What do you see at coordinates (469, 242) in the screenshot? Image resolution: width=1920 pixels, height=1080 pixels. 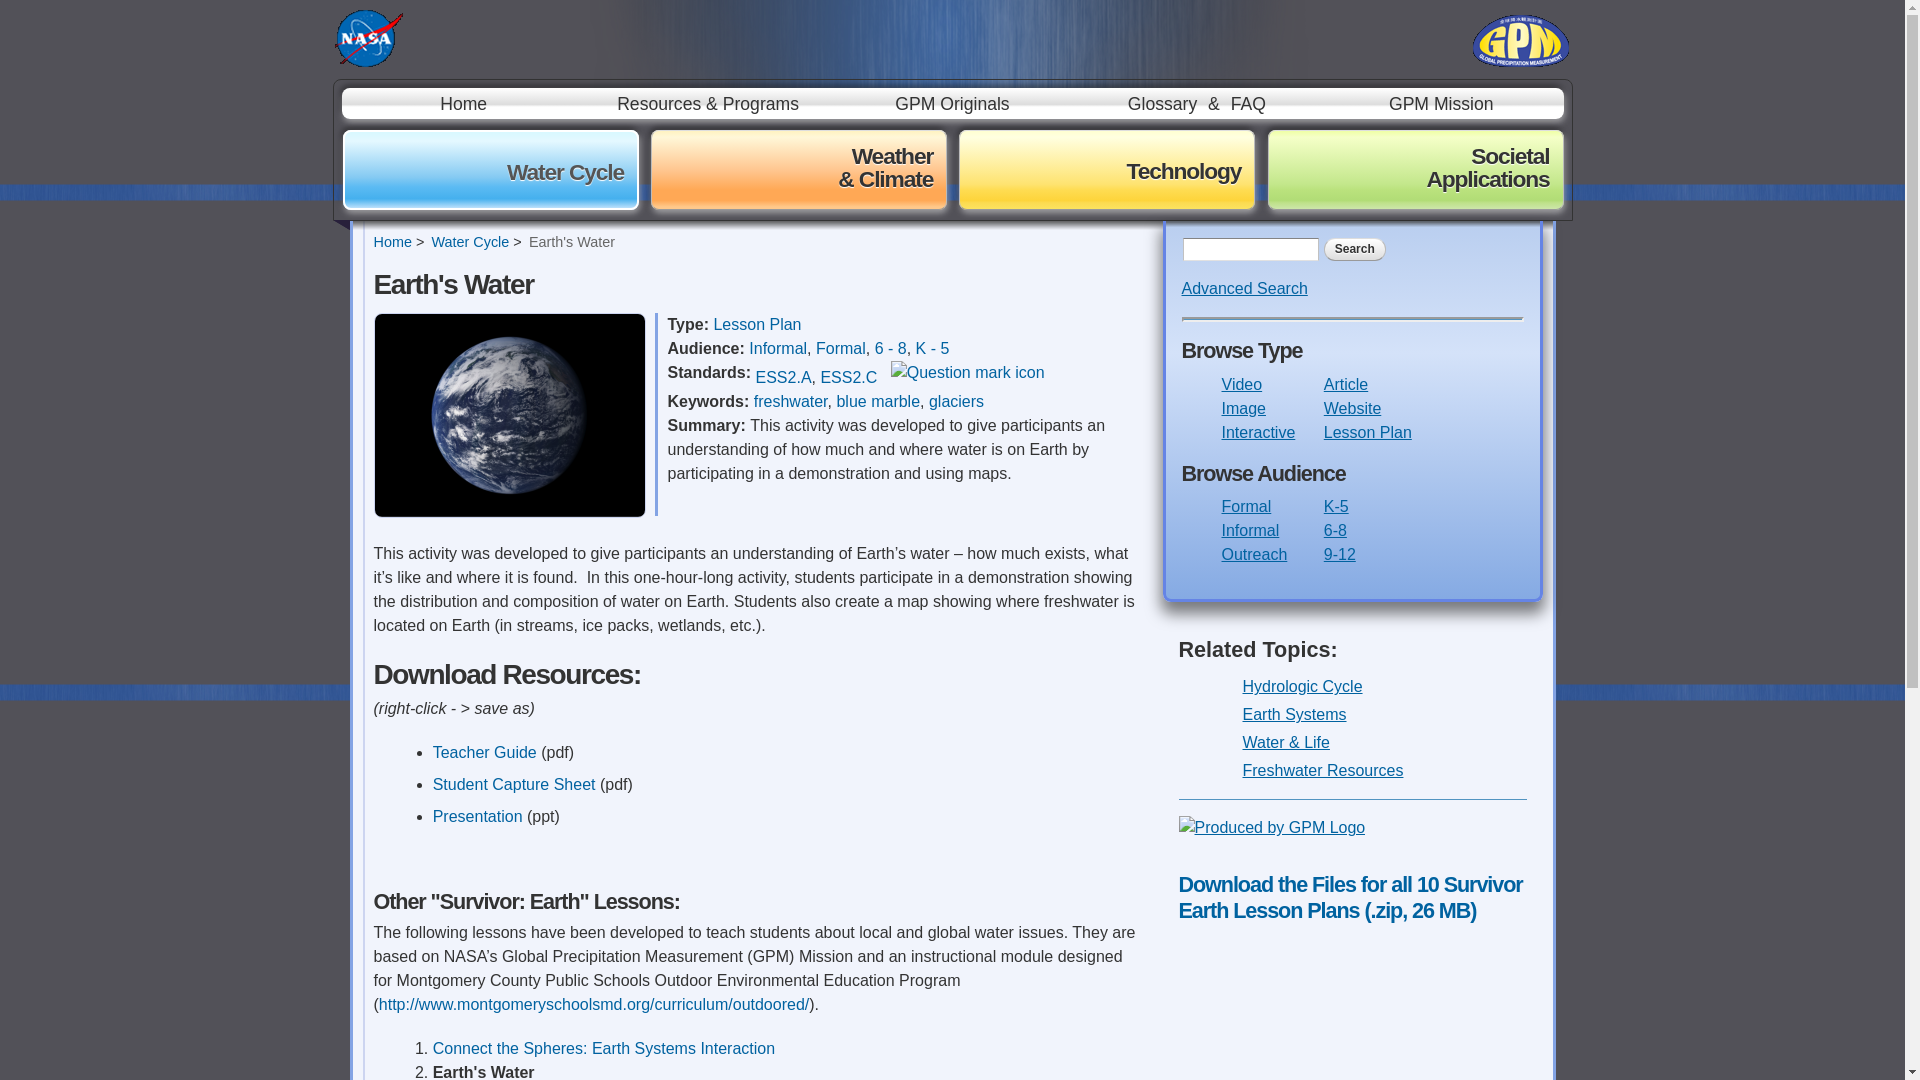 I see `Water Cycle` at bounding box center [469, 242].